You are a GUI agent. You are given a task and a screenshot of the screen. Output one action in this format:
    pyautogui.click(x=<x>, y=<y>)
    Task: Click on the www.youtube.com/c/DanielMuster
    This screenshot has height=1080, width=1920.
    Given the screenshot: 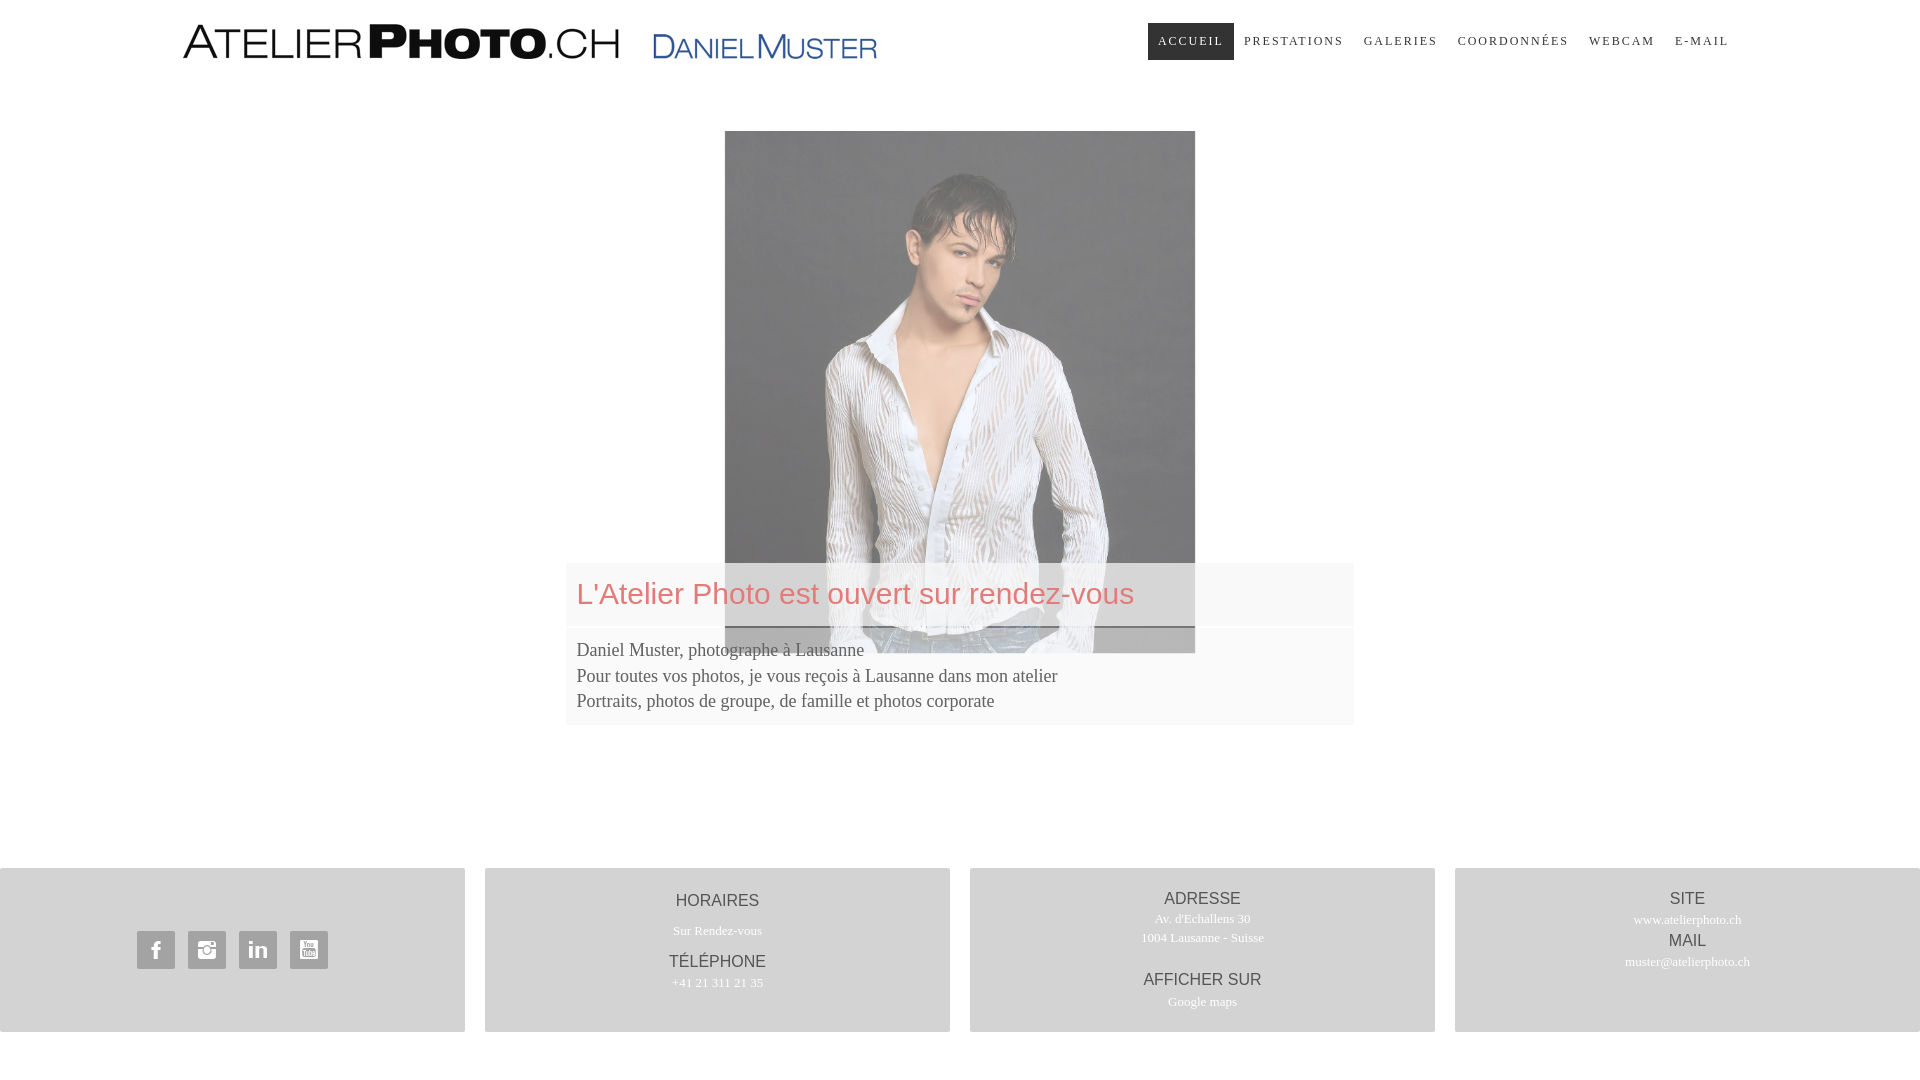 What is the action you would take?
    pyautogui.click(x=309, y=950)
    